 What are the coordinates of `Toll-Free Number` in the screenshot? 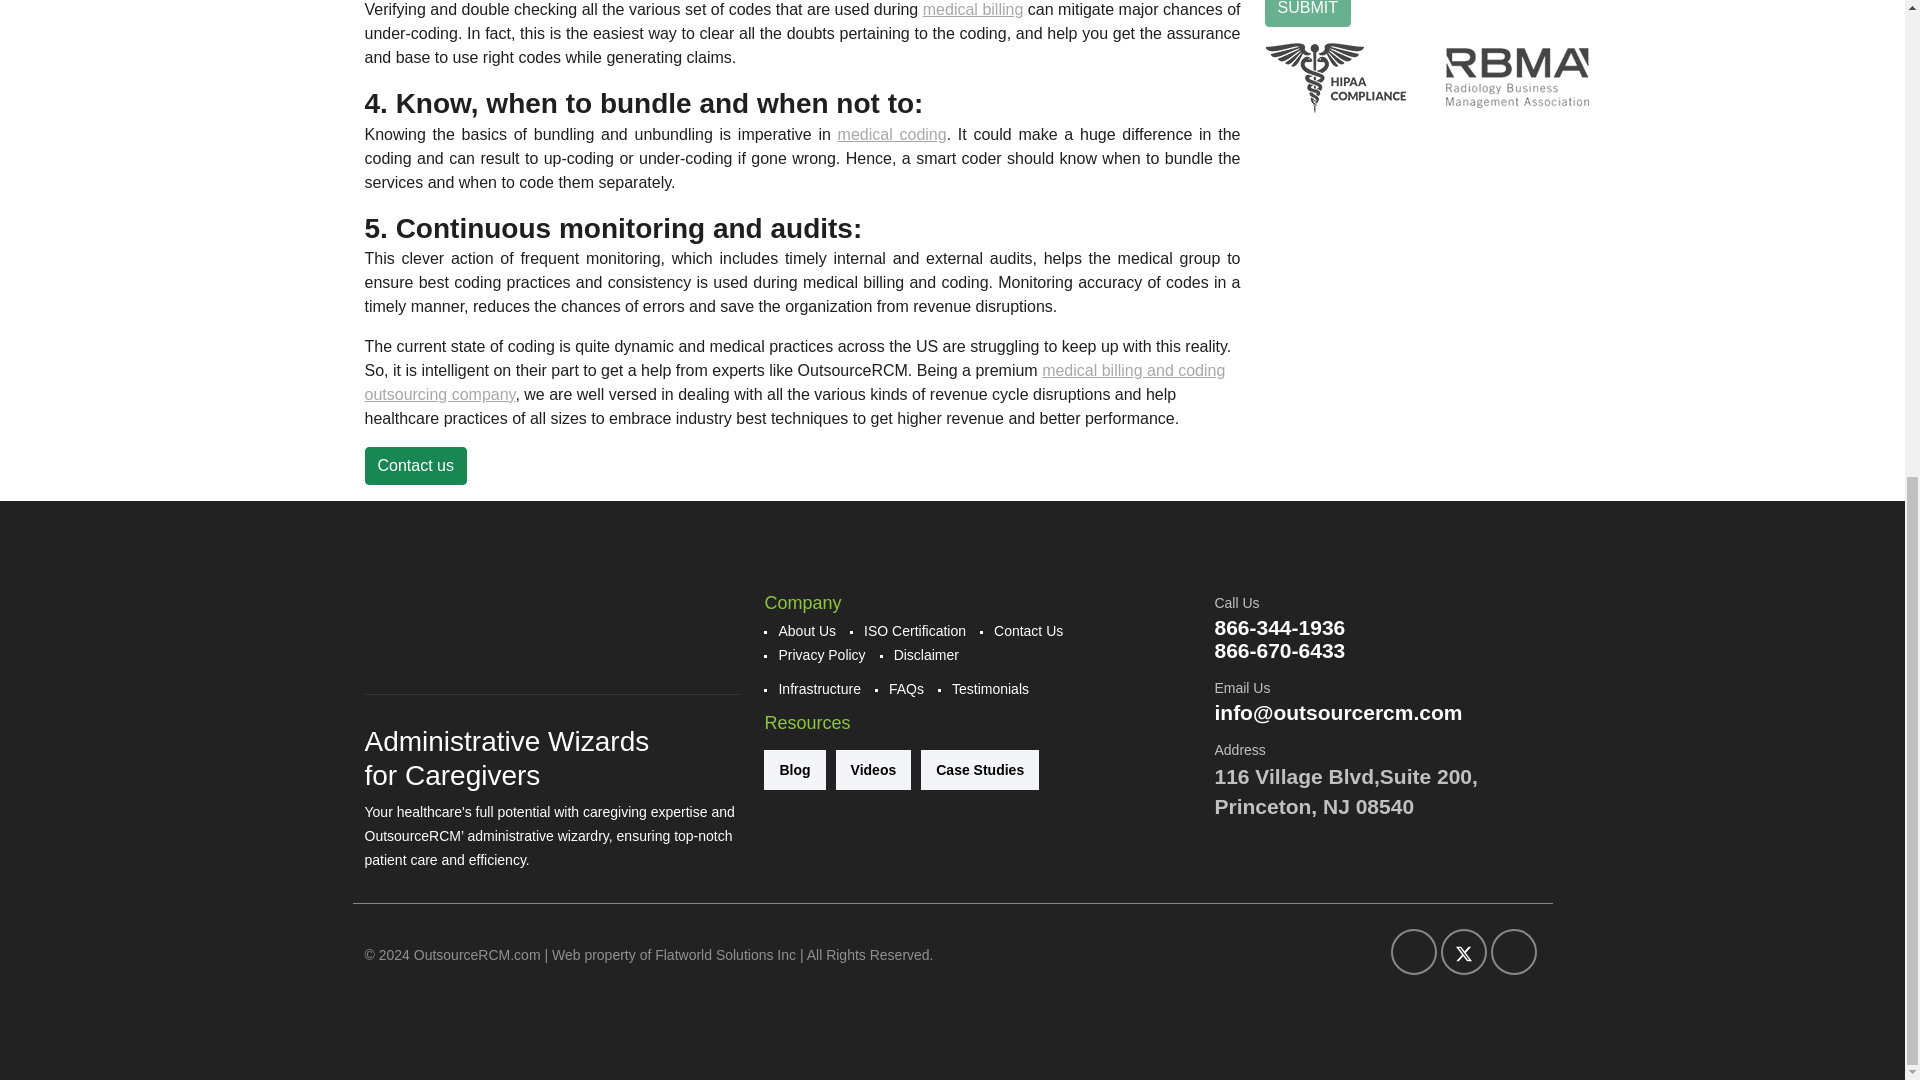 It's located at (1279, 627).